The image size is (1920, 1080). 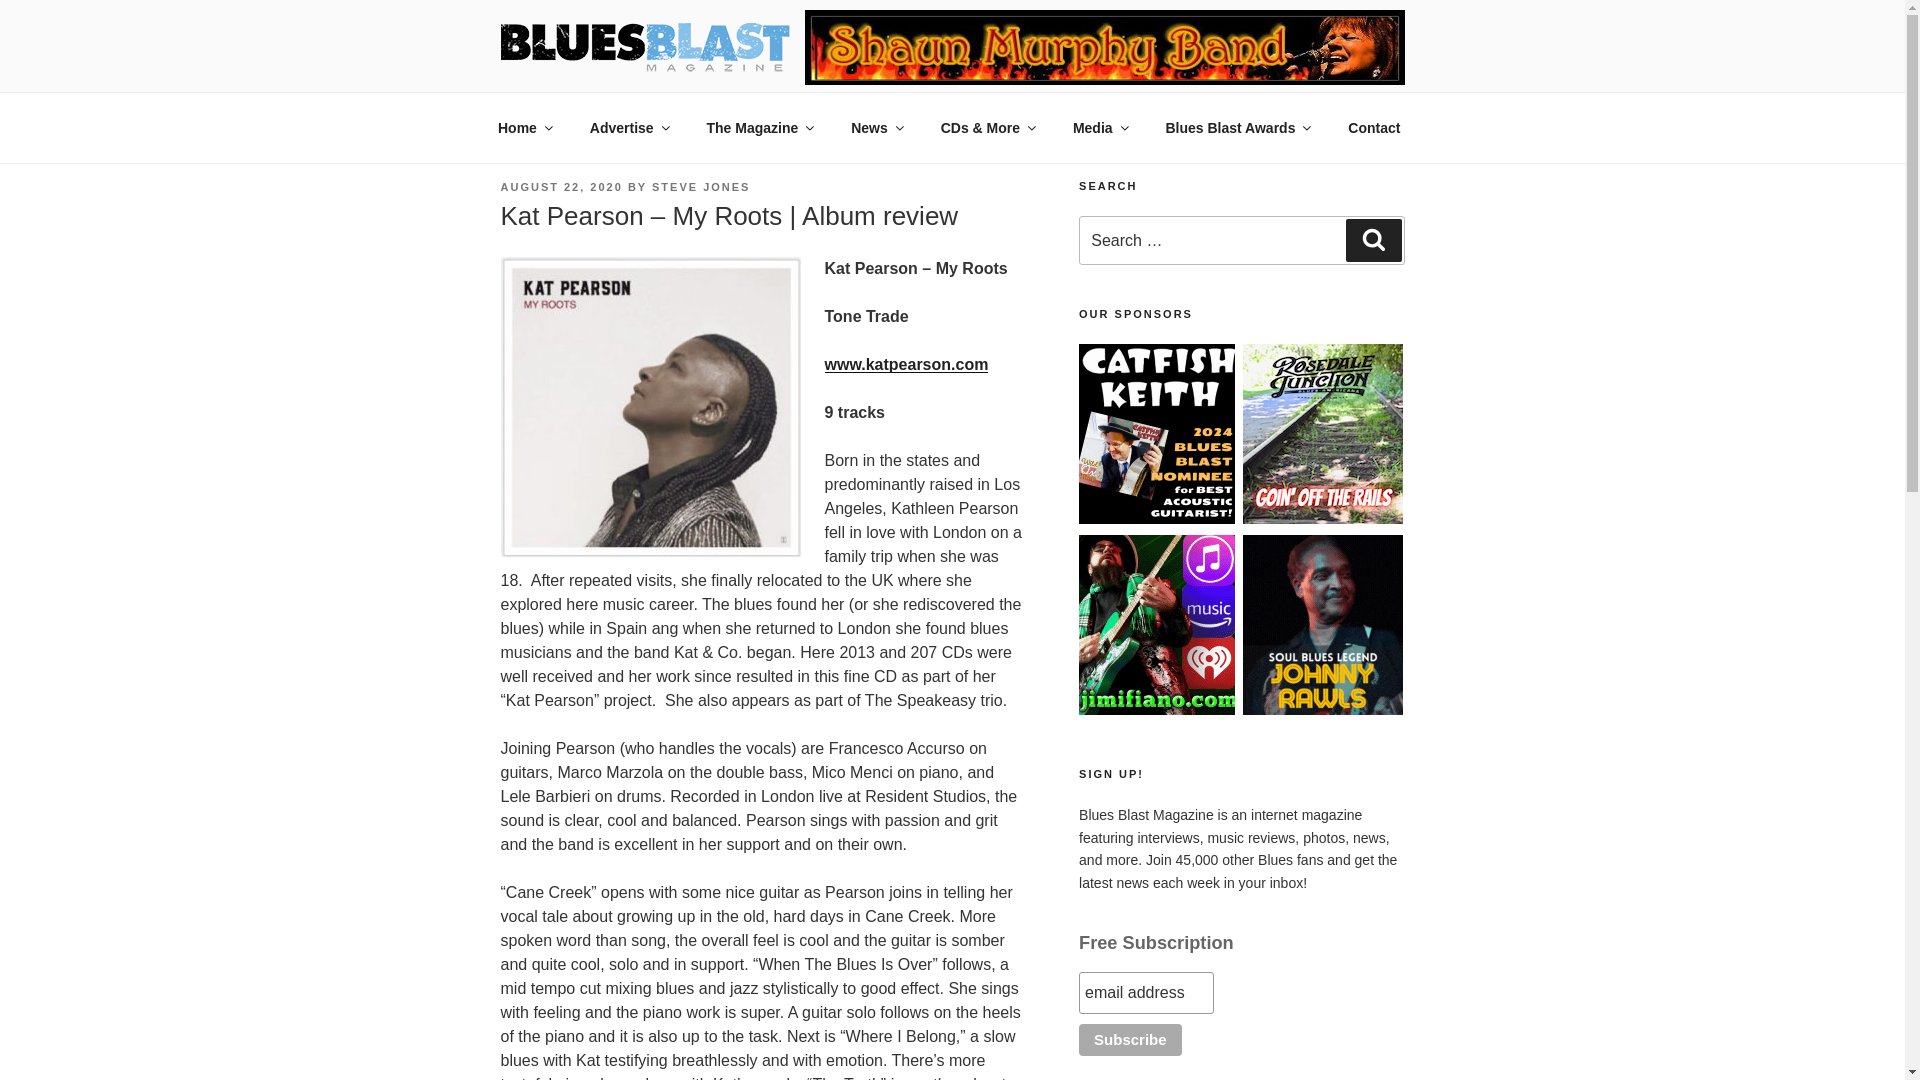 What do you see at coordinates (628, 128) in the screenshot?
I see `Advertise` at bounding box center [628, 128].